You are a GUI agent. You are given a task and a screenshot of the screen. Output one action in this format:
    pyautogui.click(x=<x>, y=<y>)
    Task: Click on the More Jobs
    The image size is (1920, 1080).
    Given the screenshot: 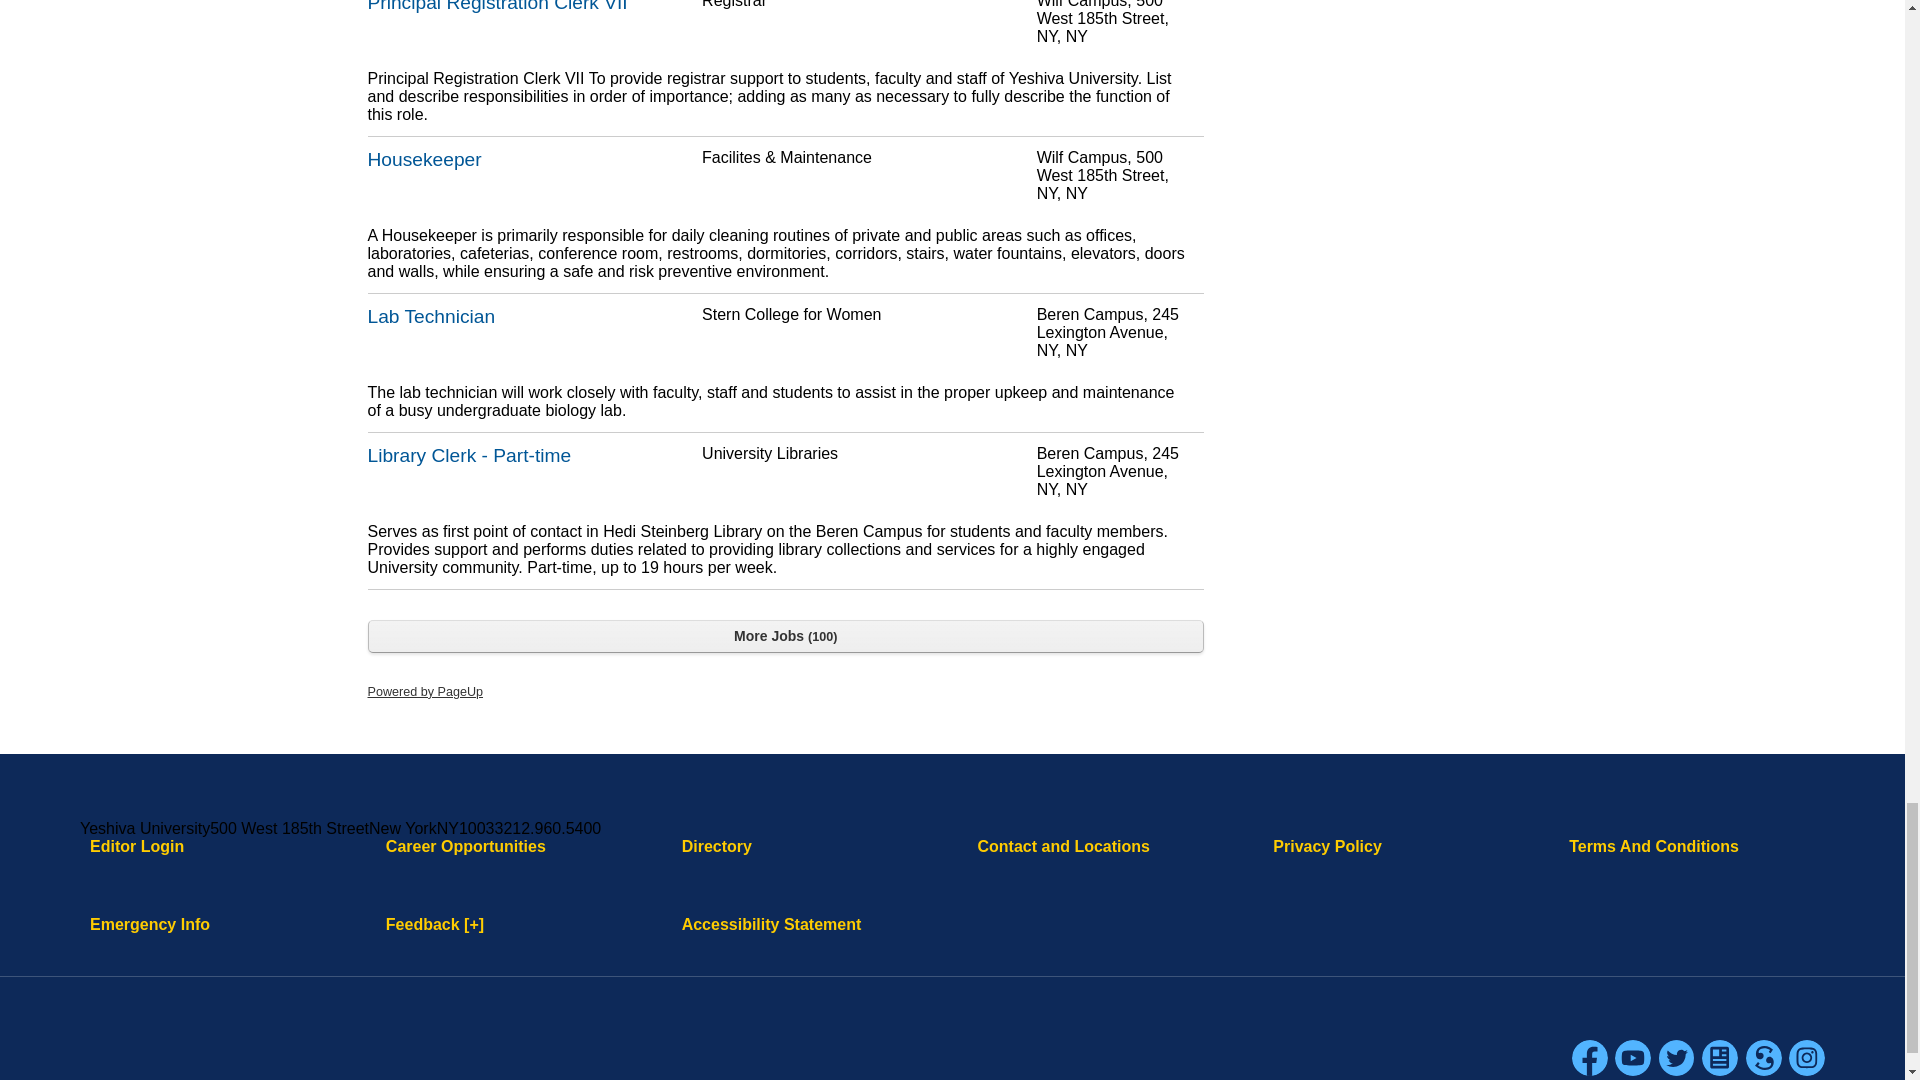 What is the action you would take?
    pyautogui.click(x=786, y=636)
    